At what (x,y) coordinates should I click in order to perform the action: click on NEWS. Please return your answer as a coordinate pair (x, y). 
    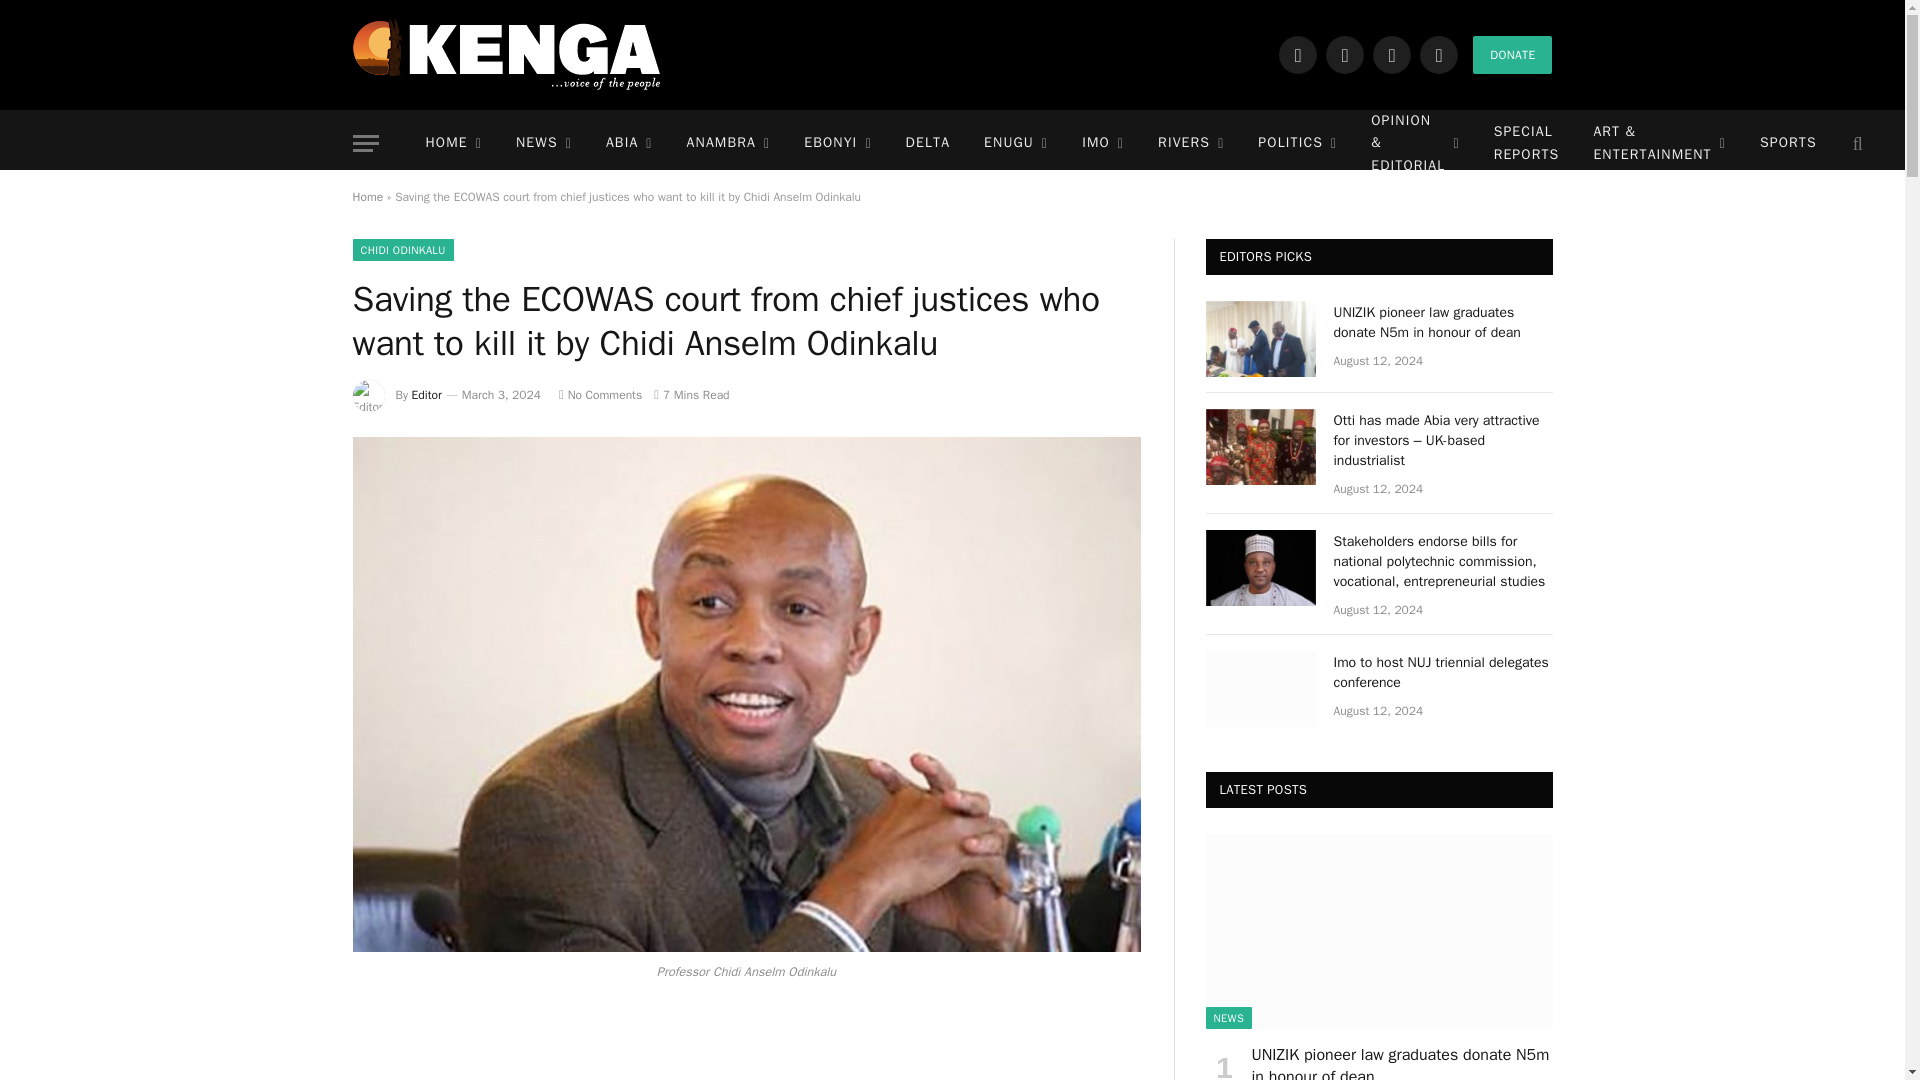
    Looking at the image, I should click on (544, 144).